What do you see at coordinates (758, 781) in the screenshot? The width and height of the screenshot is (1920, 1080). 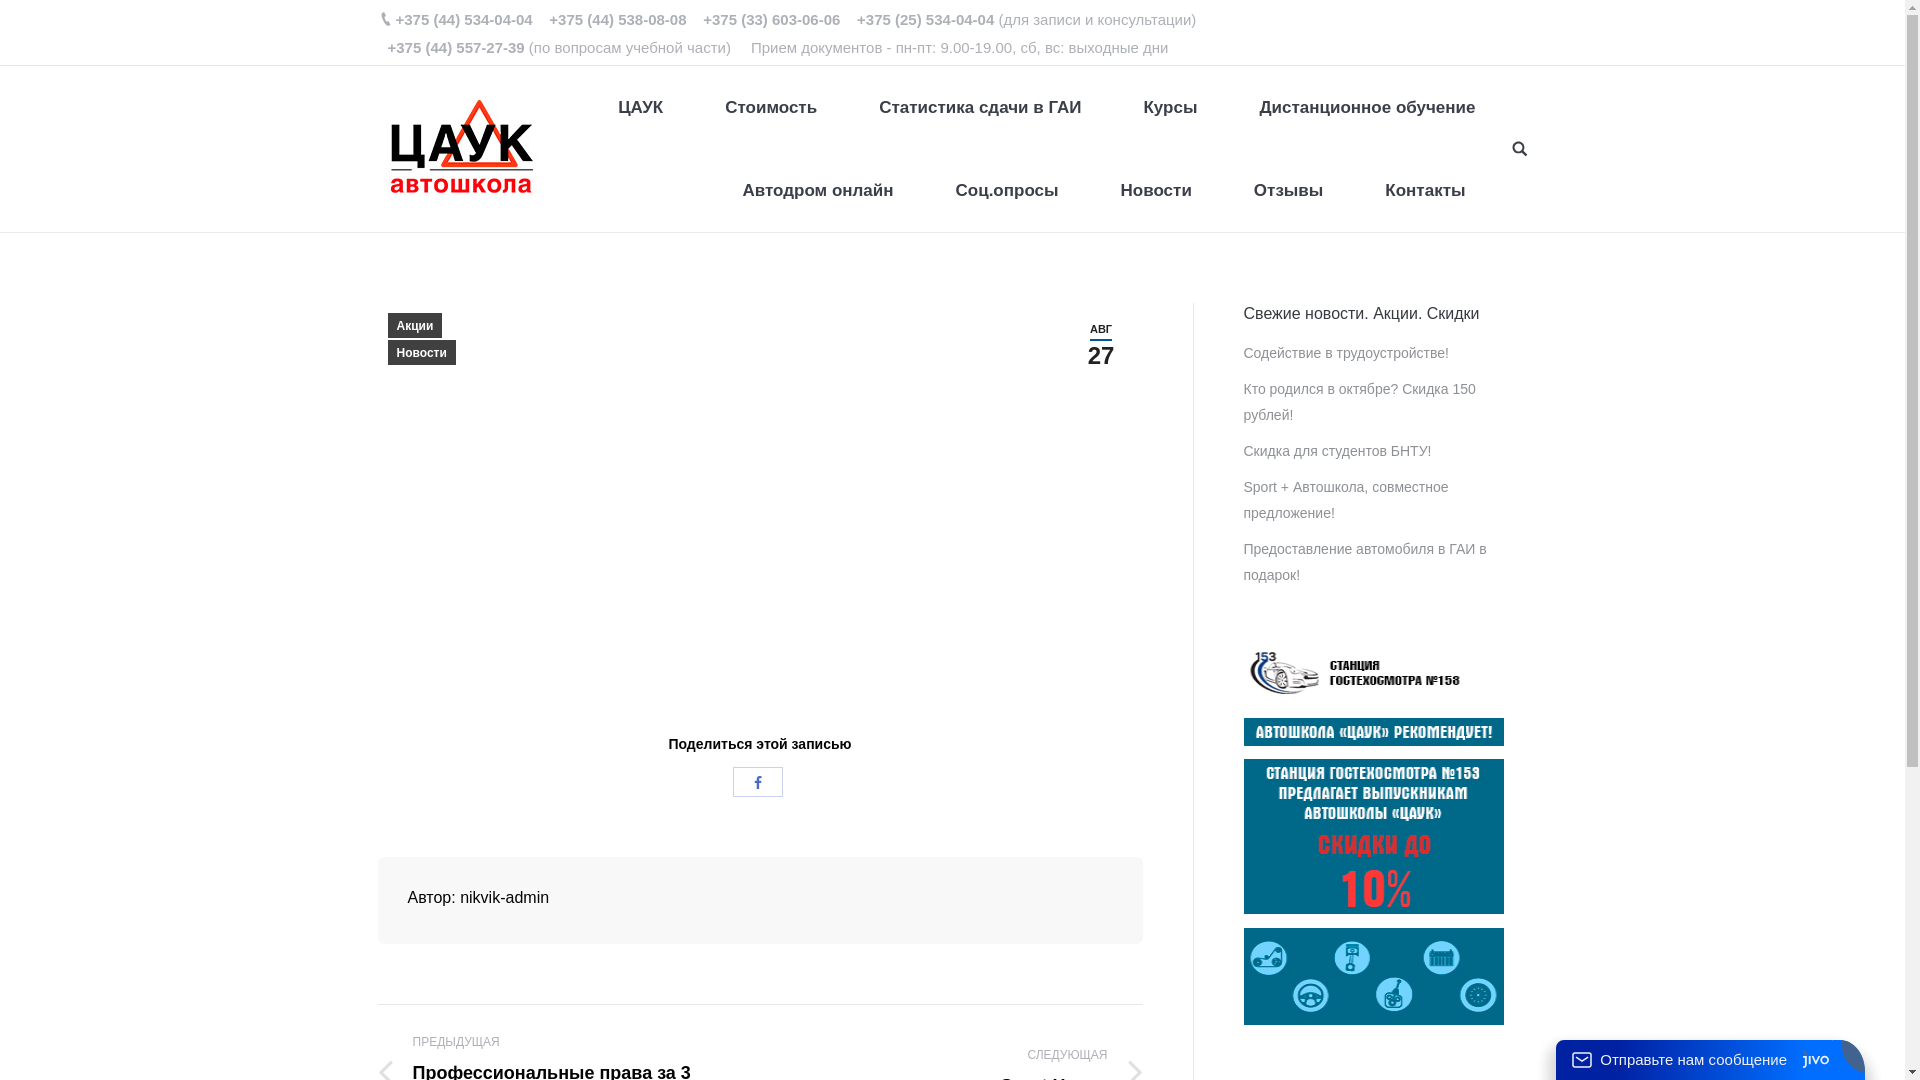 I see `Facebook` at bounding box center [758, 781].